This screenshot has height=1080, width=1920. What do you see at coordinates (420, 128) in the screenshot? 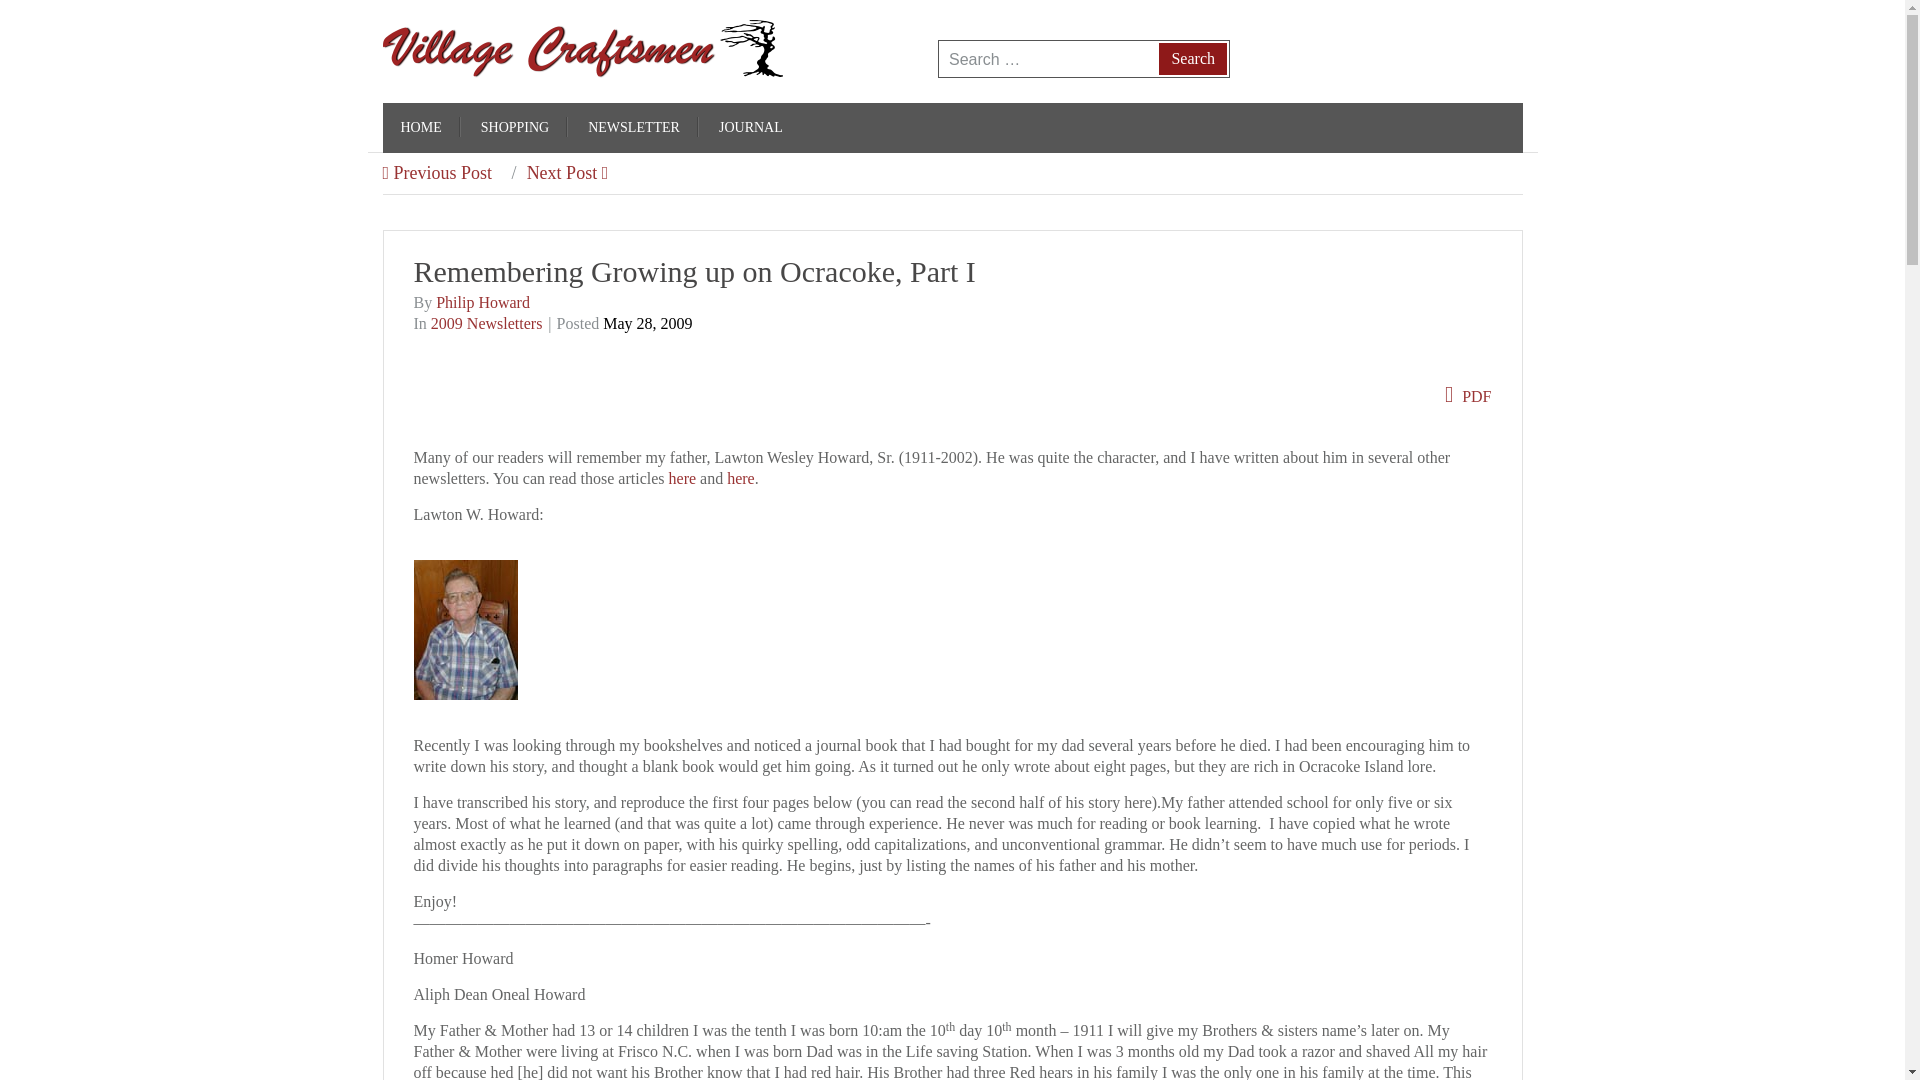
I see `HOME` at bounding box center [420, 128].